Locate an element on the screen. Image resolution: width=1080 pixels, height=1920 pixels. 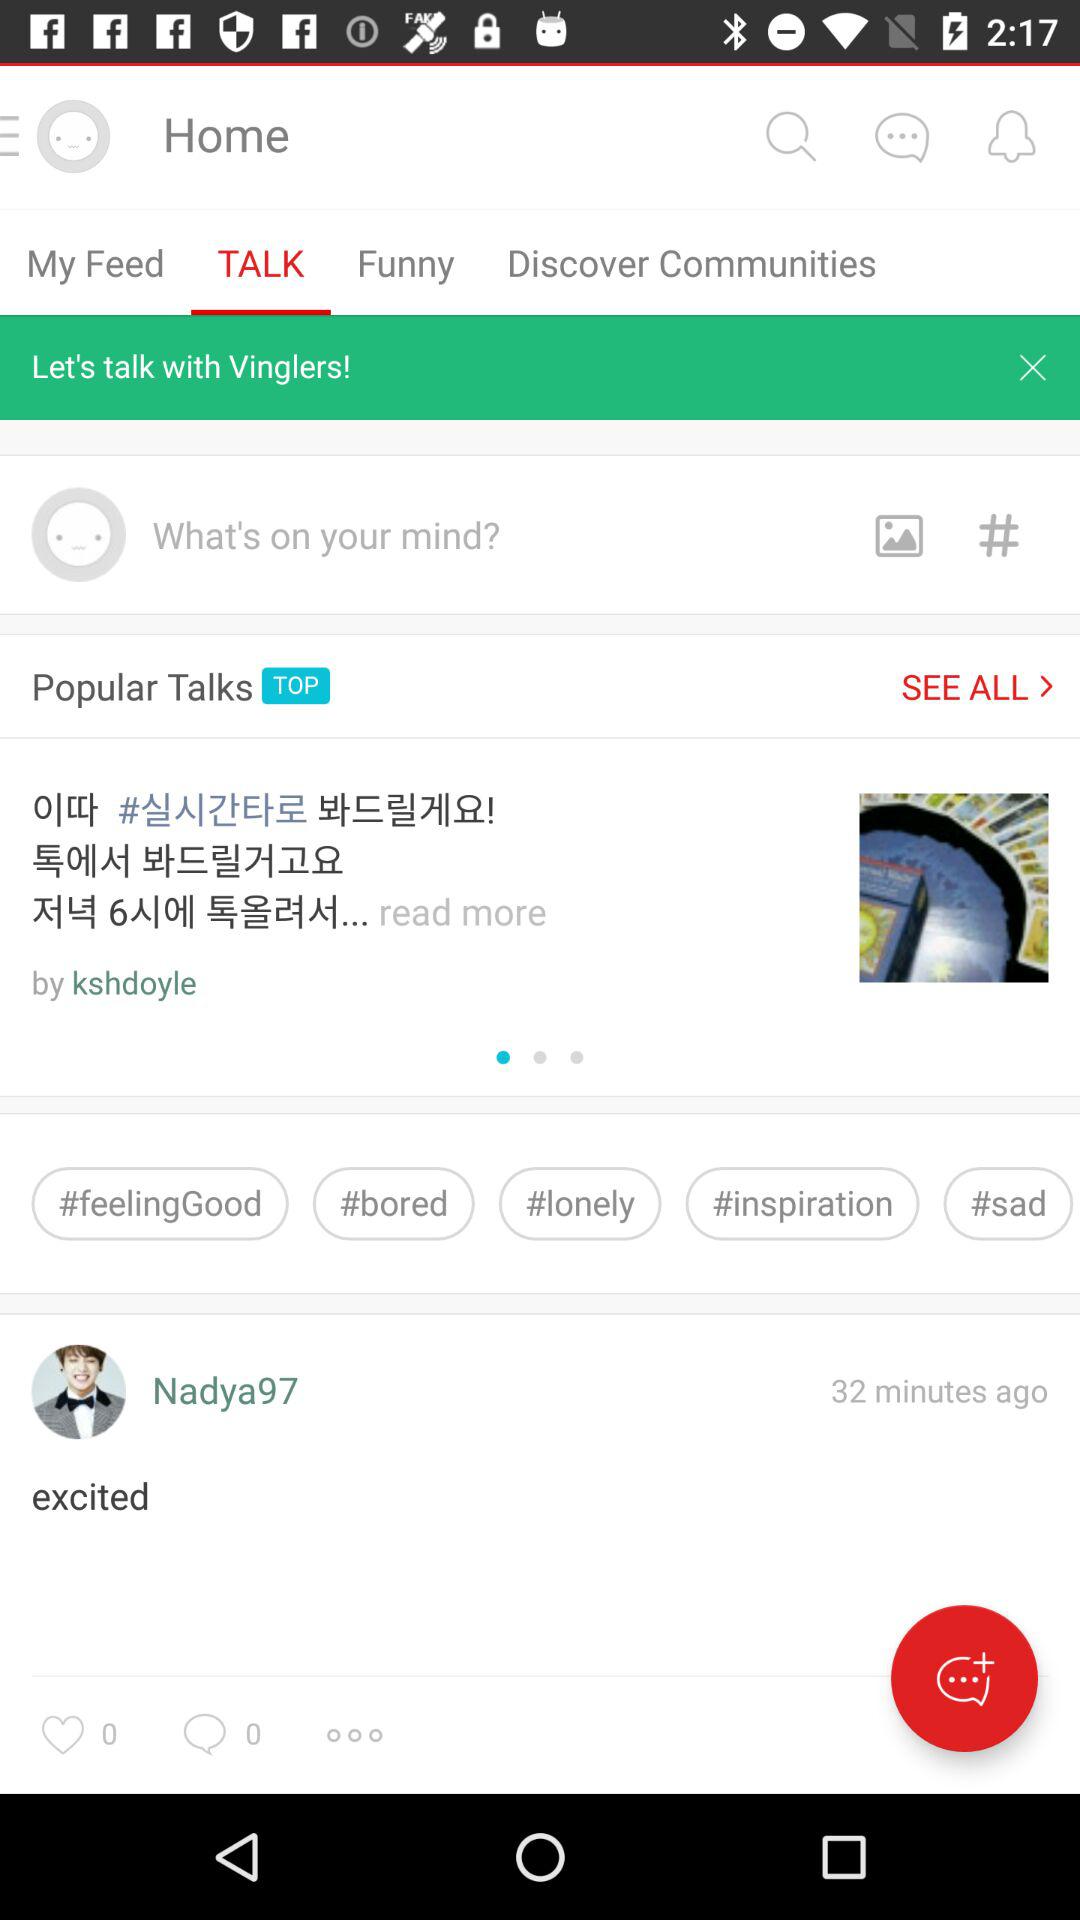
choose the icon above the excited item is located at coordinates (78, 1392).